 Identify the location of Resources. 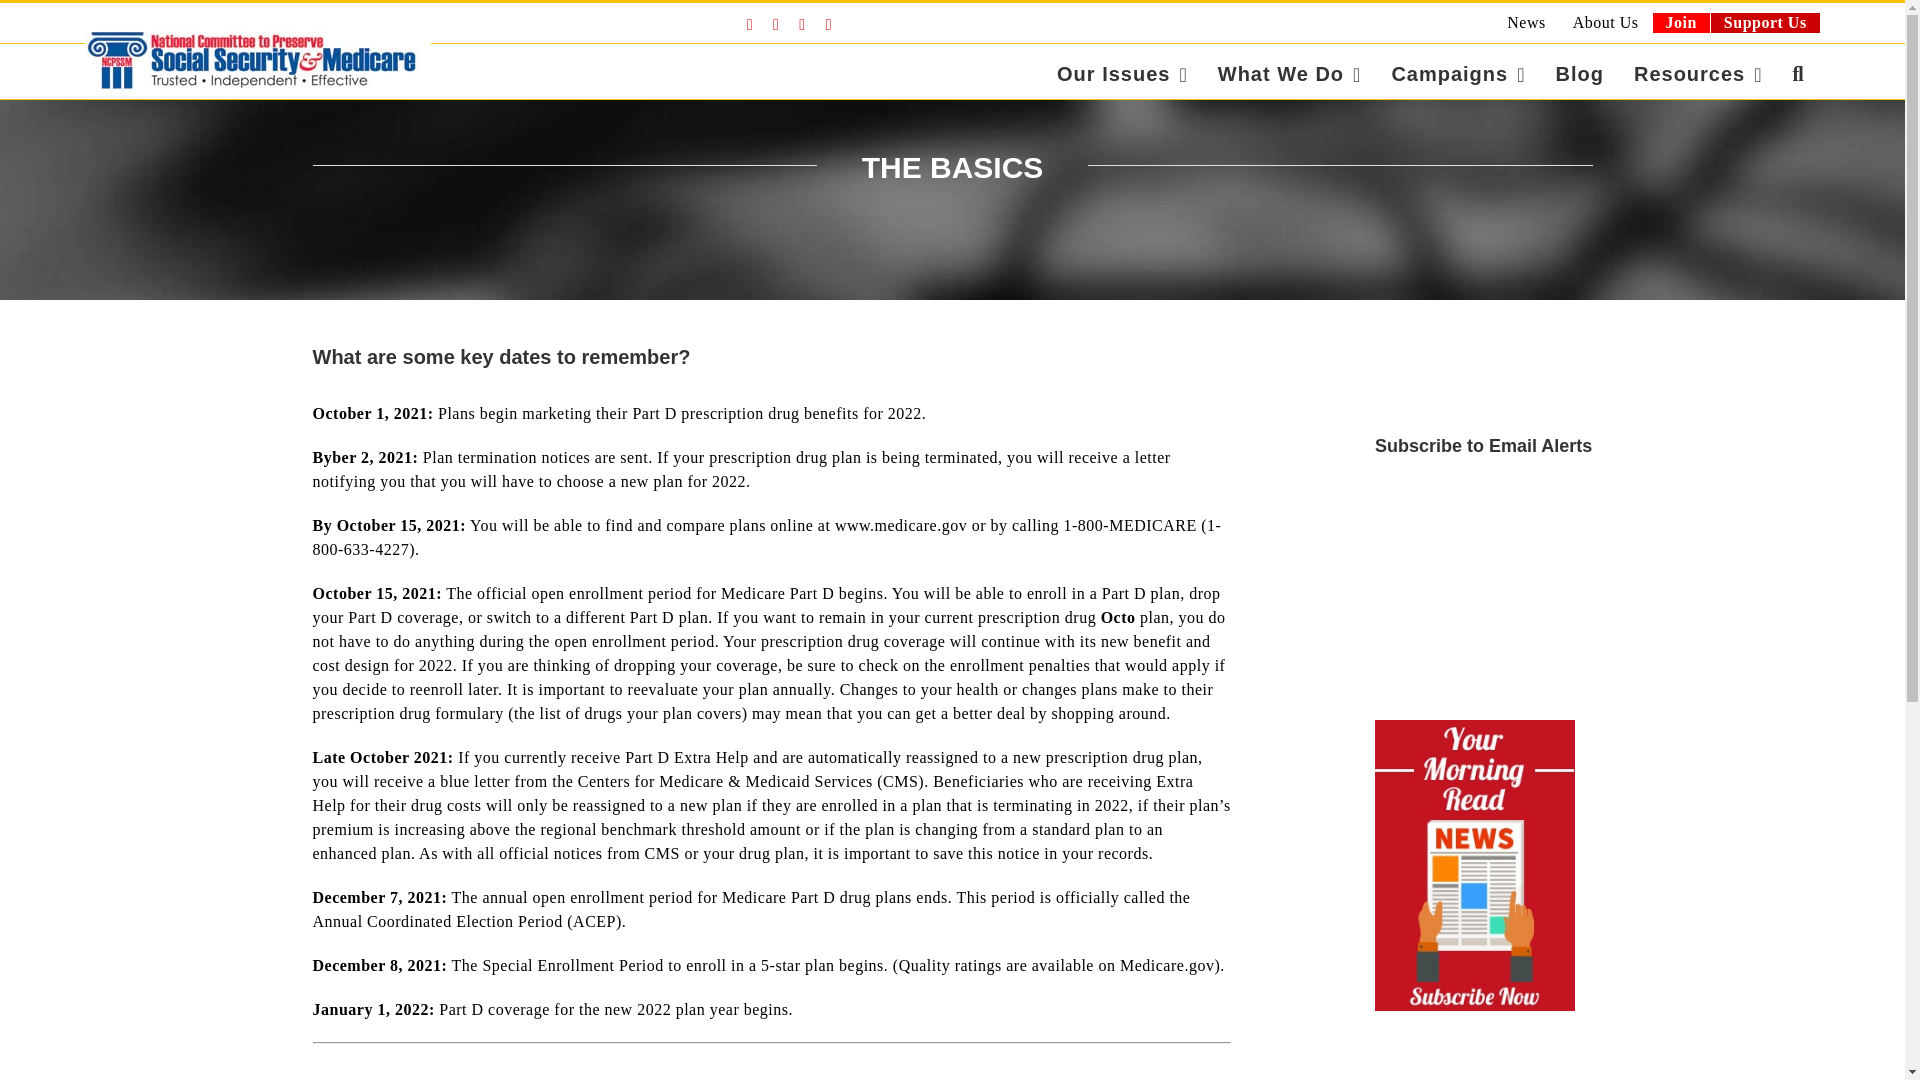
(1698, 74).